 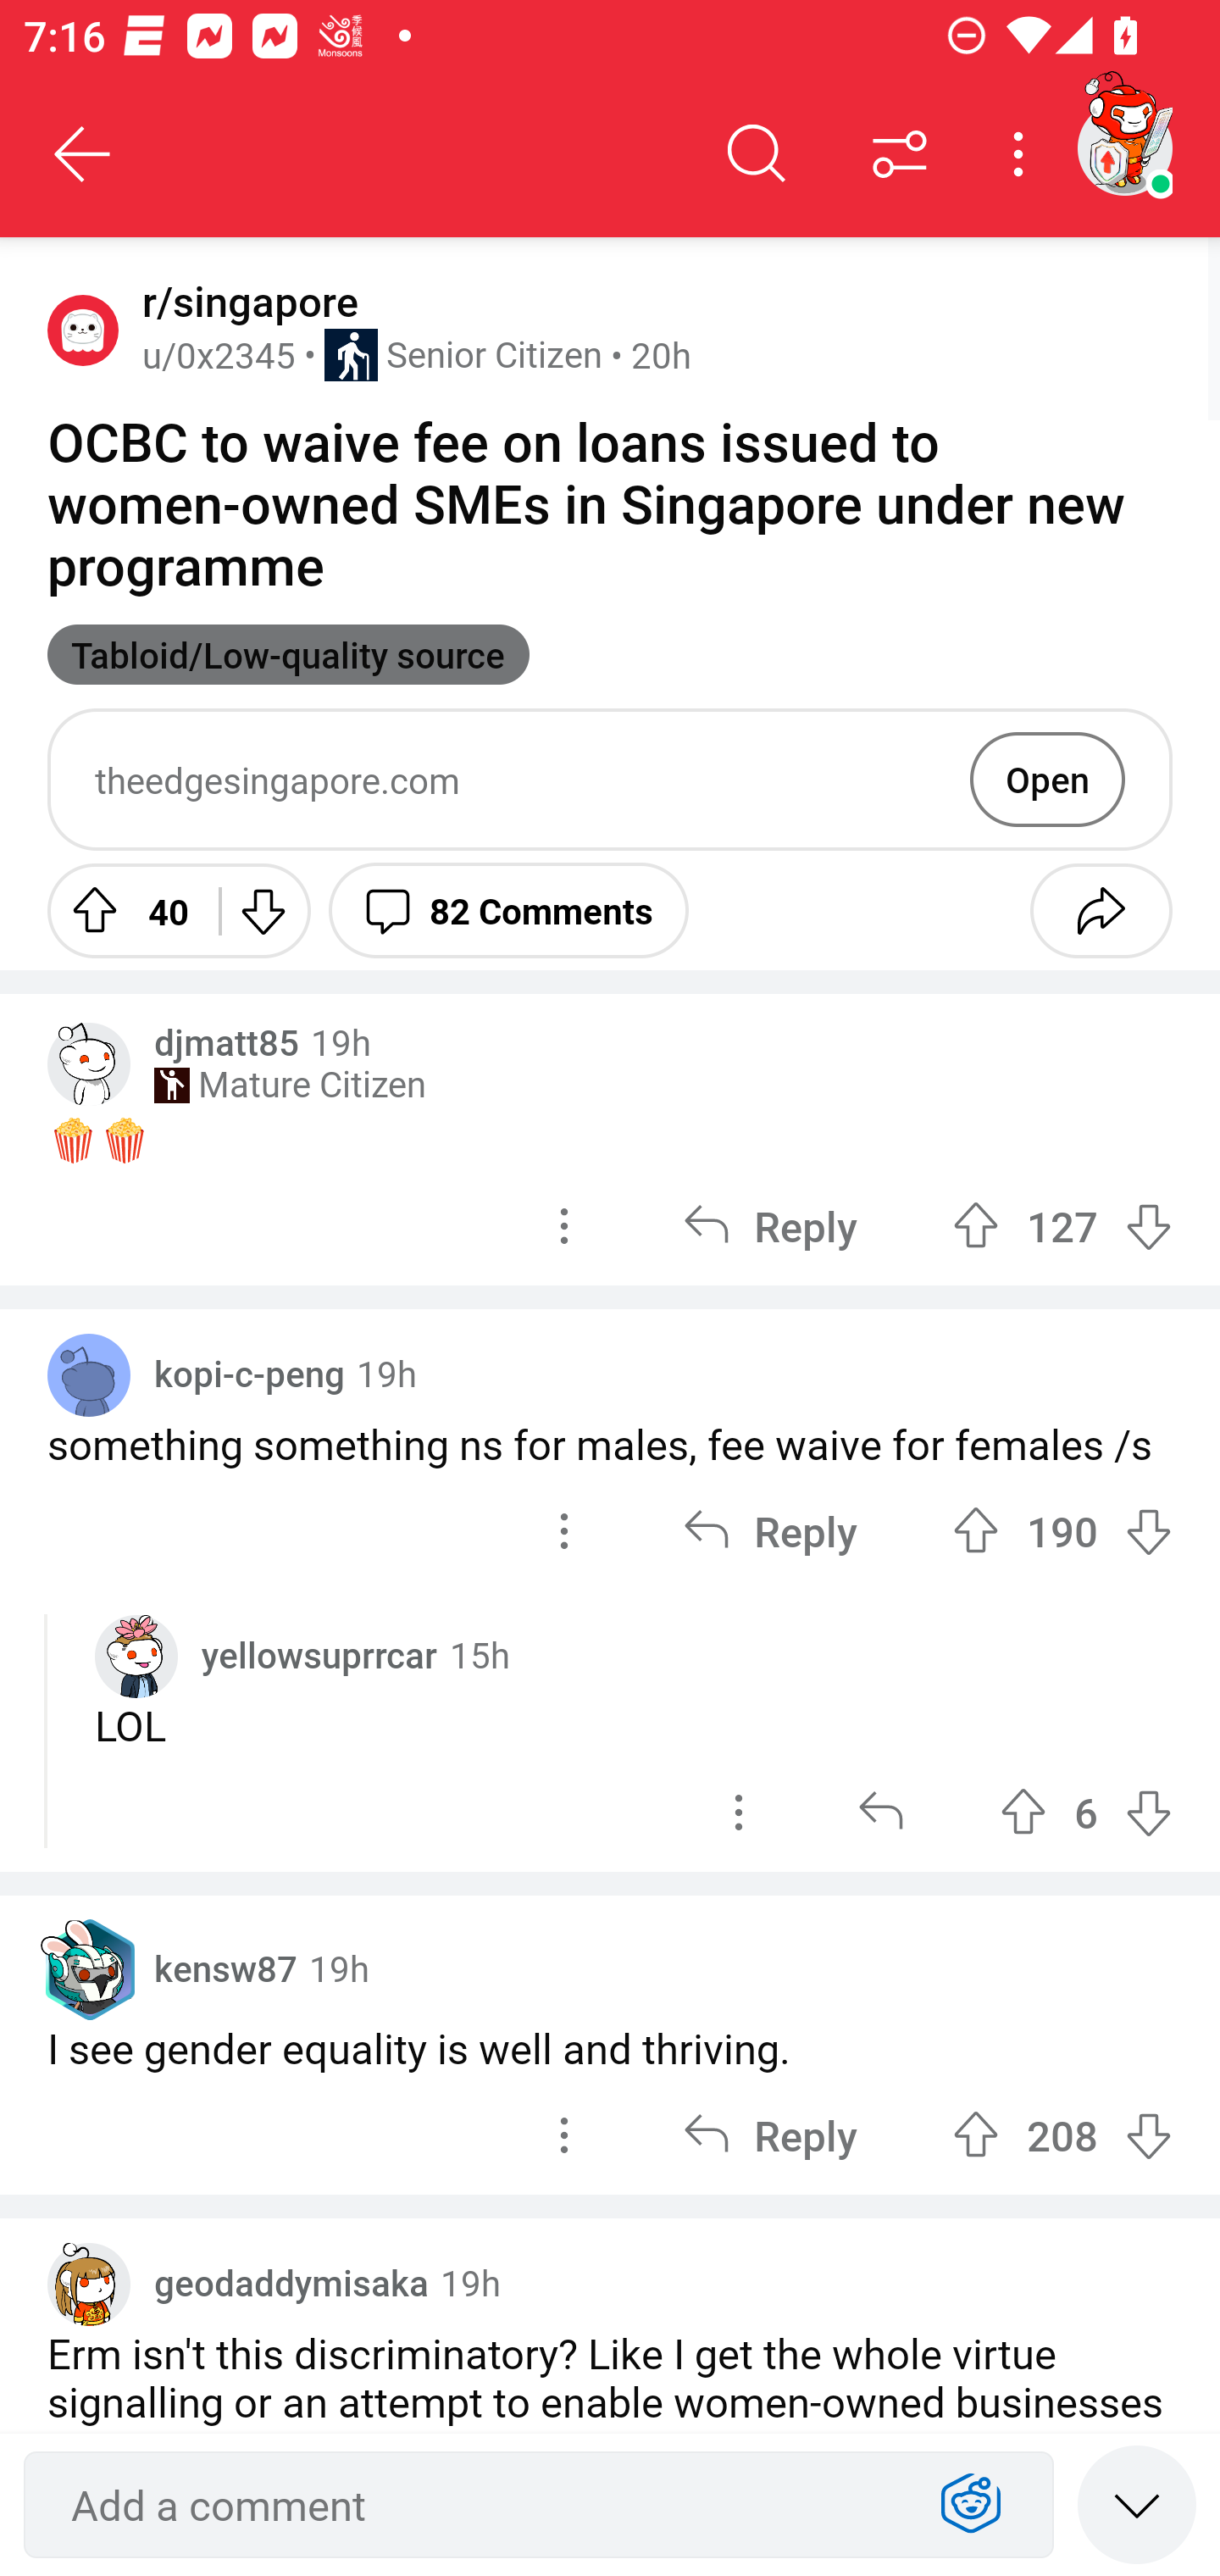 What do you see at coordinates (480, 2505) in the screenshot?
I see `Add a comment` at bounding box center [480, 2505].